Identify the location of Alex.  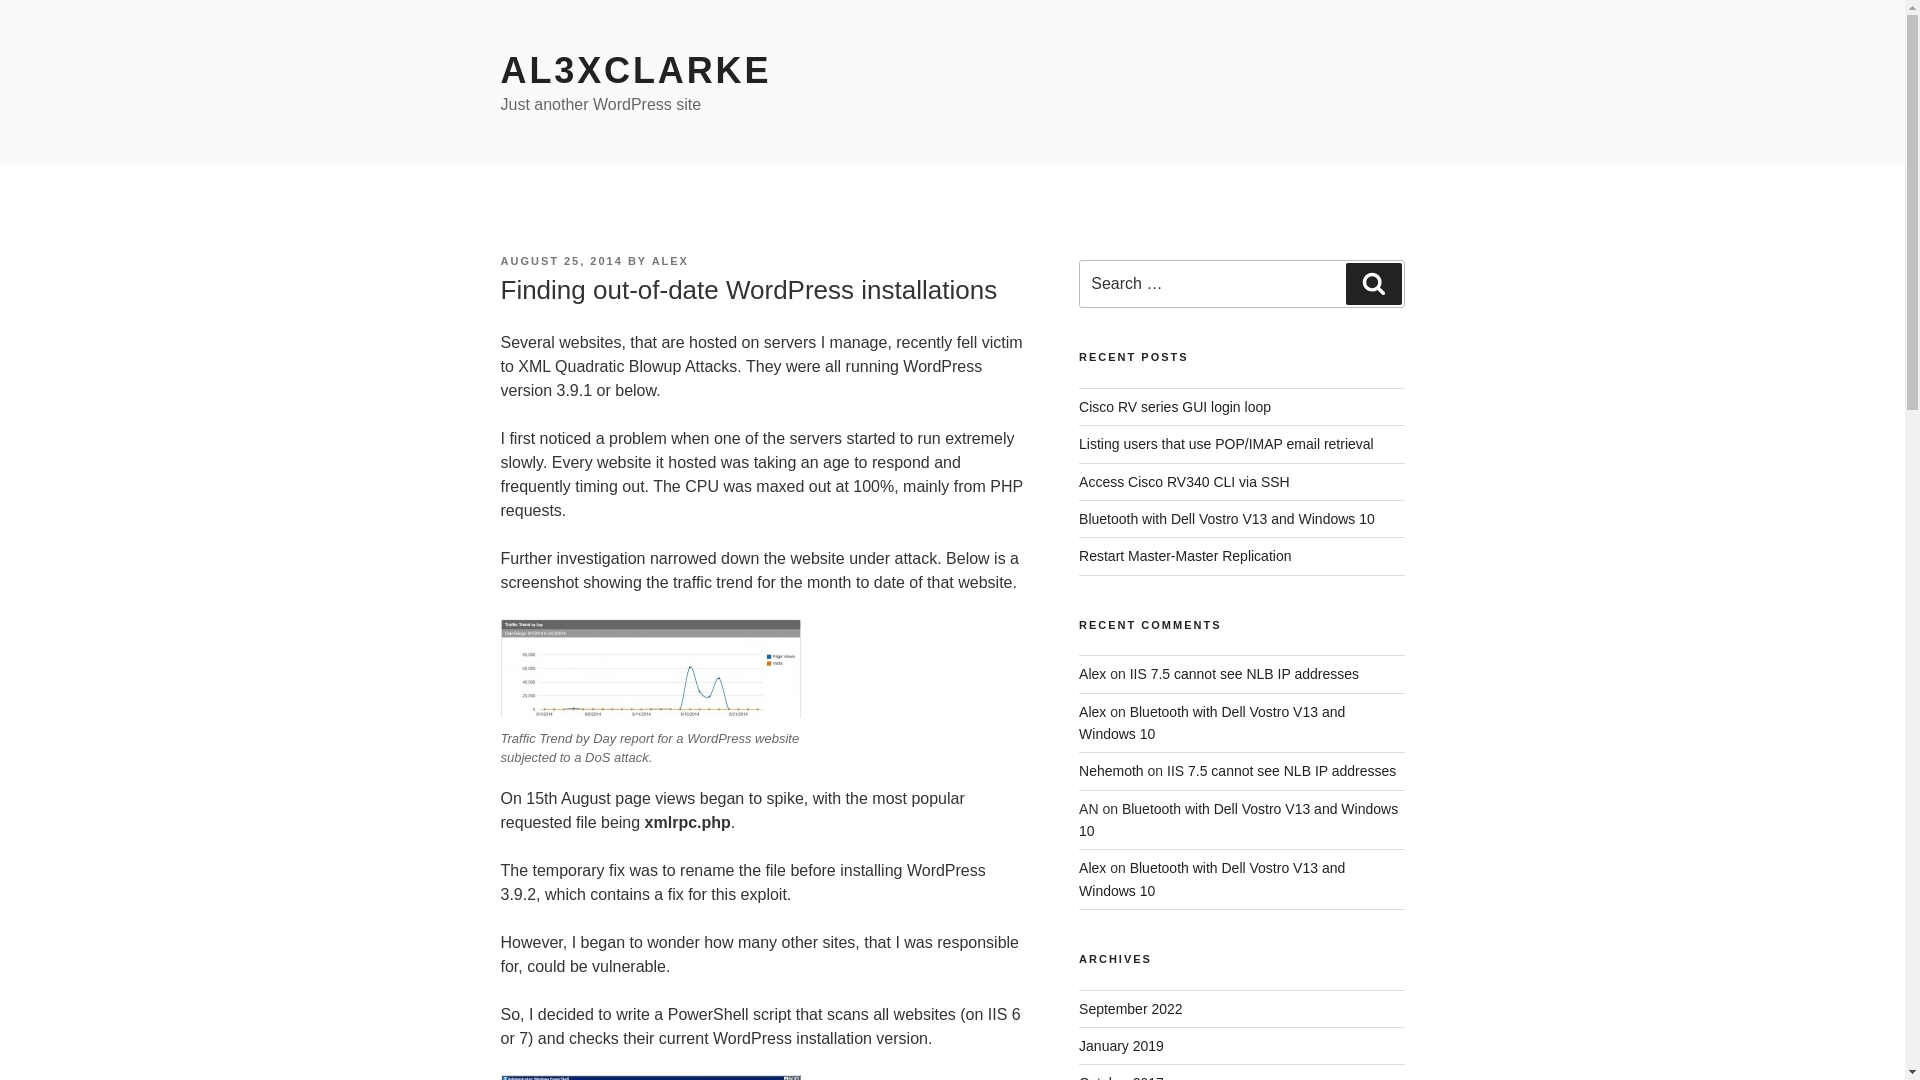
(1092, 712).